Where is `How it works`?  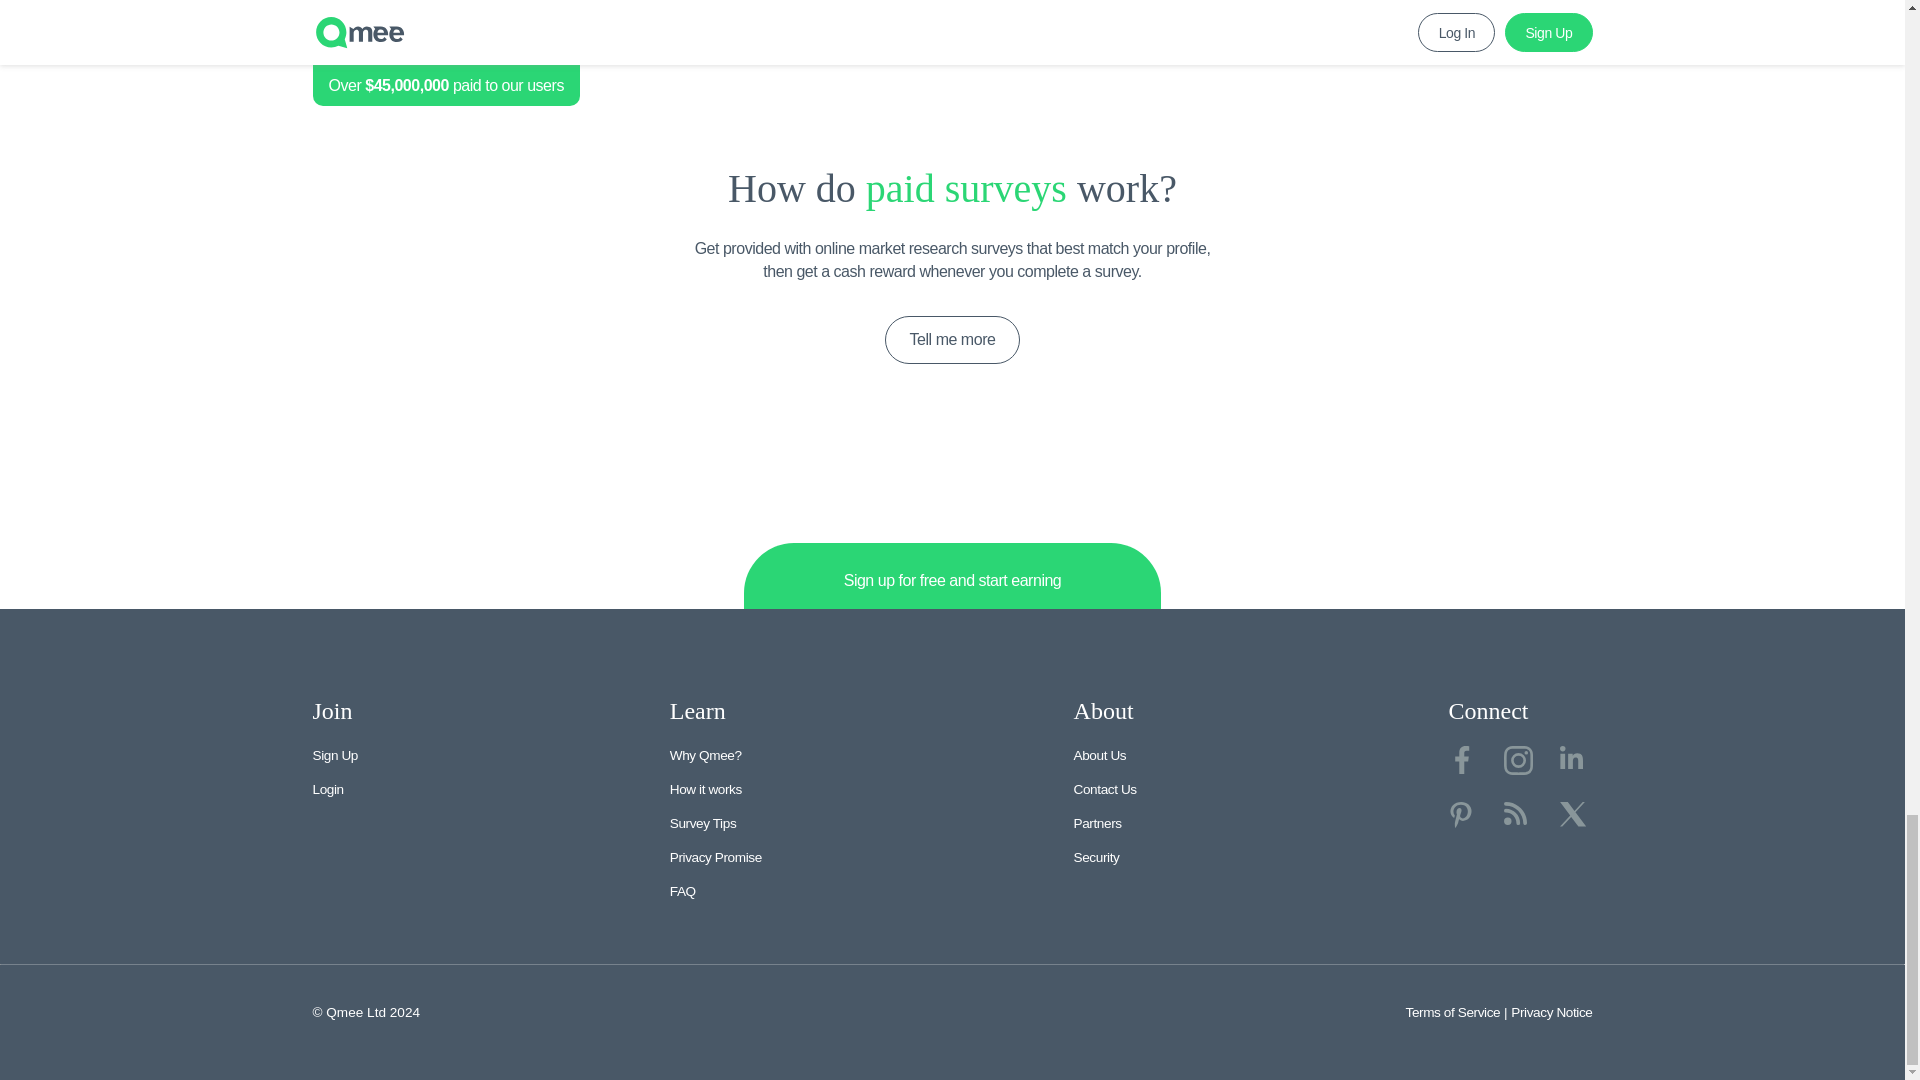 How it works is located at coordinates (706, 789).